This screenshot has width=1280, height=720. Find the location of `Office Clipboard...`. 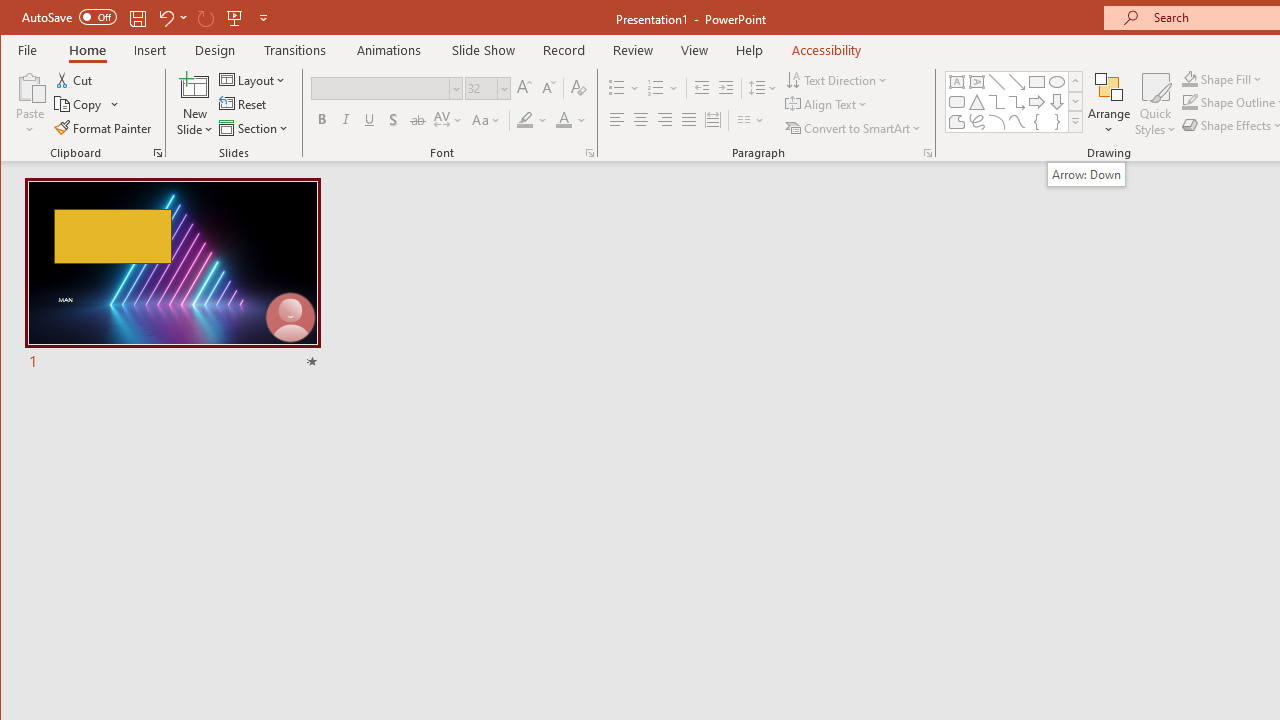

Office Clipboard... is located at coordinates (158, 152).